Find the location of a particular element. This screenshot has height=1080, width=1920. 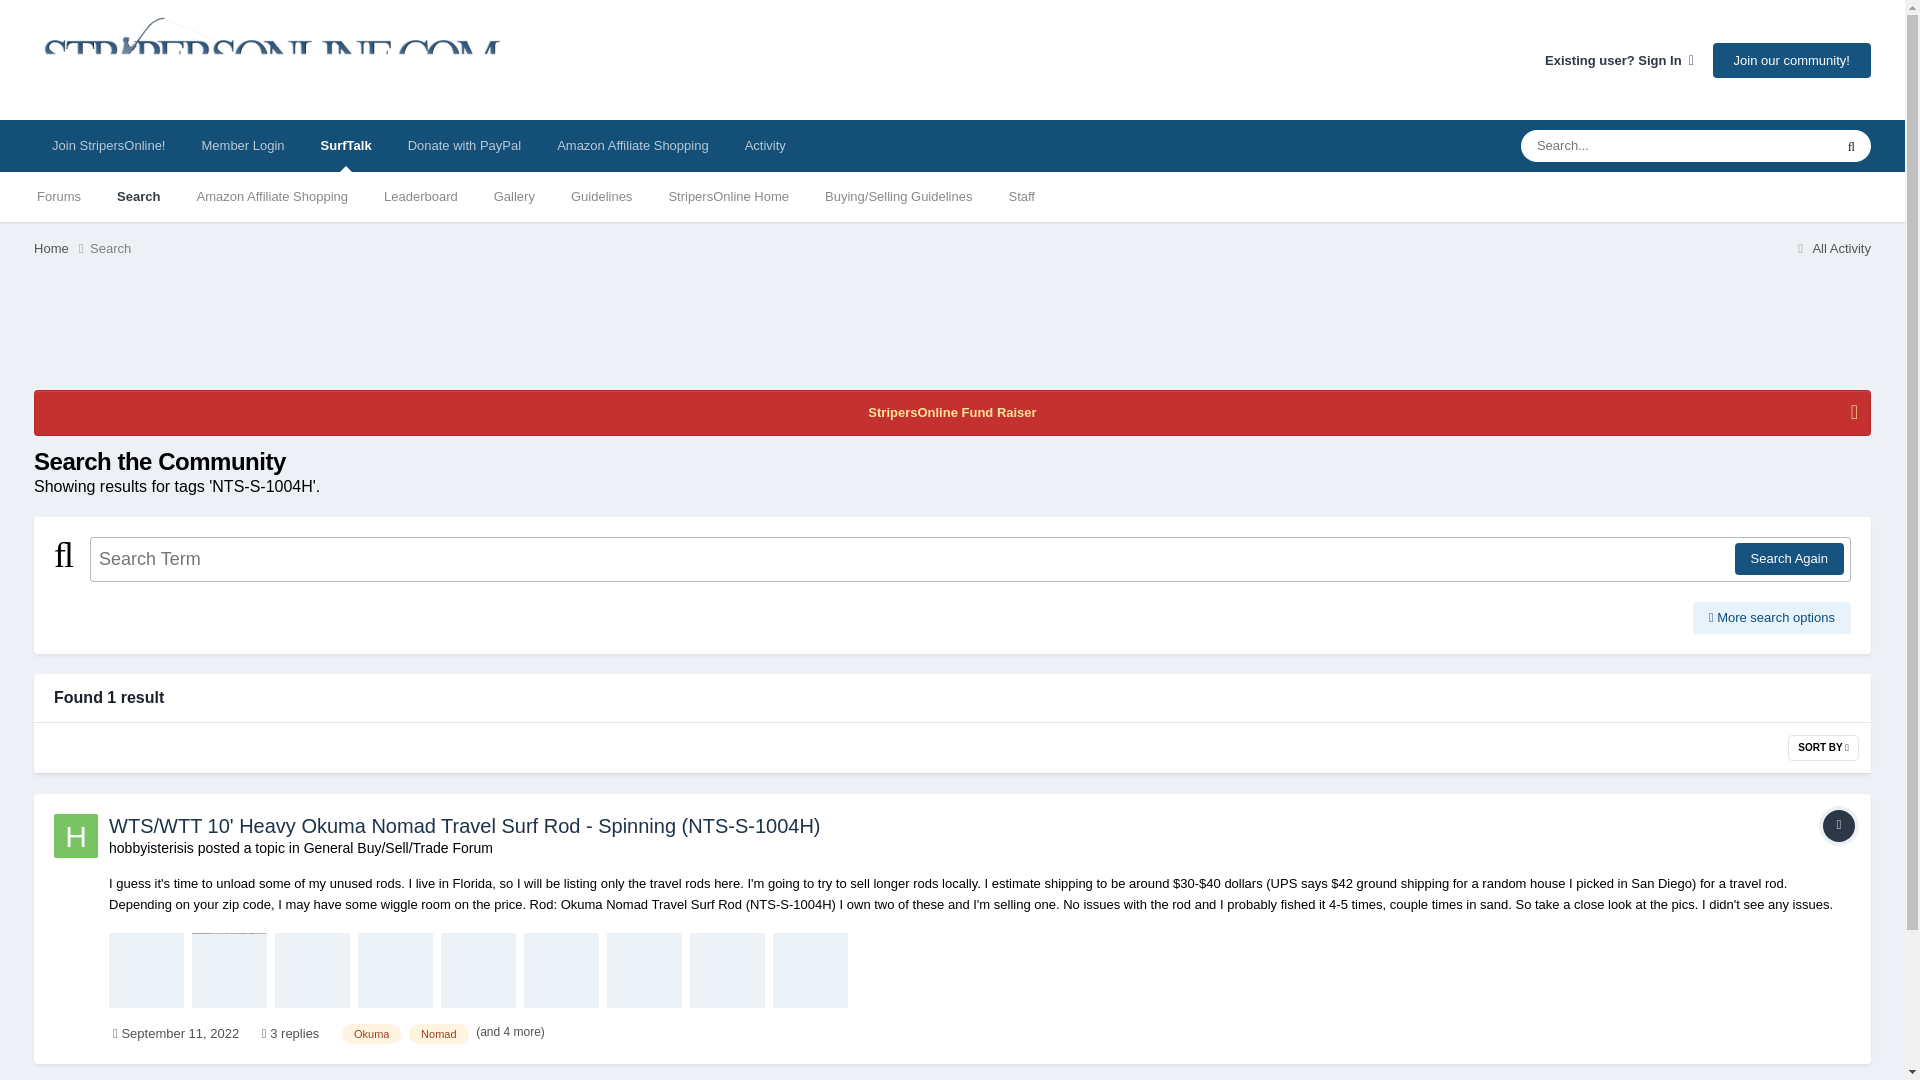

Join our community! is located at coordinates (1791, 59).